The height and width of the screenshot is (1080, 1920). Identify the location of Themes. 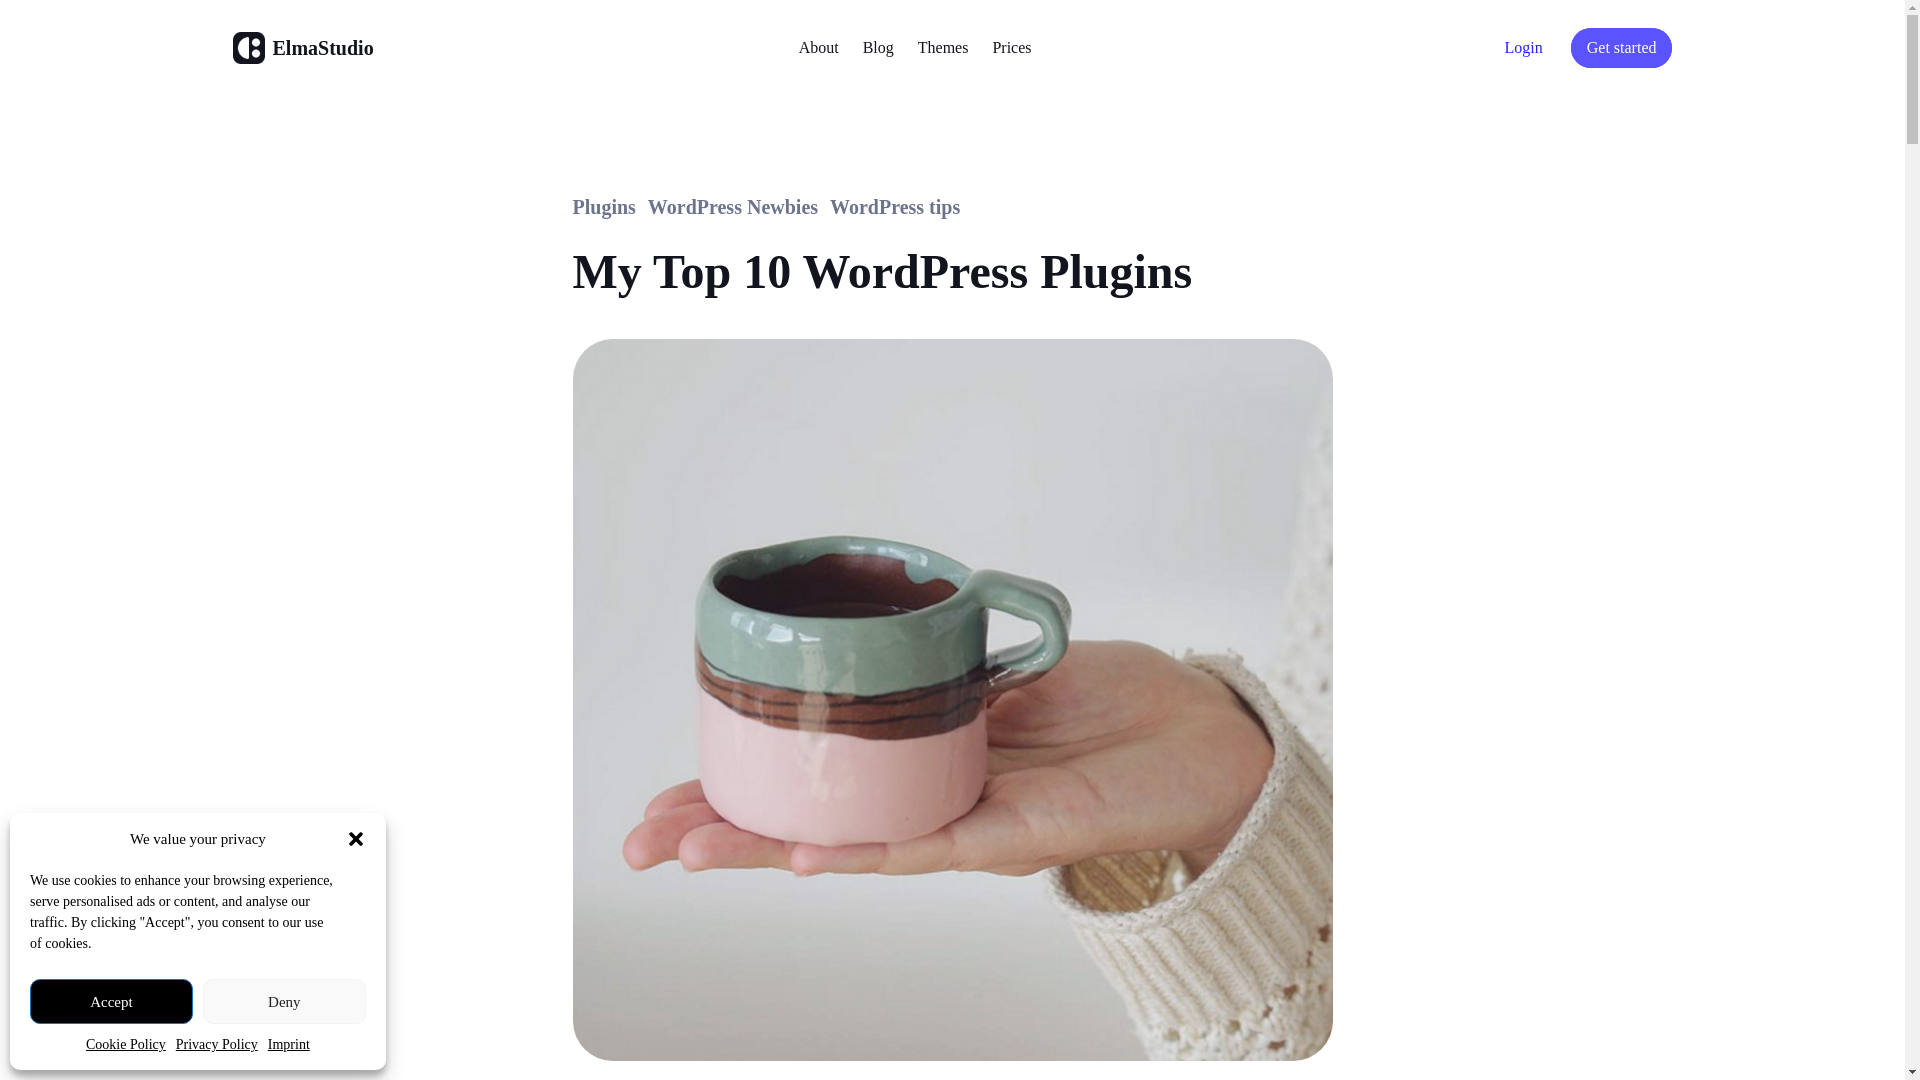
(943, 48).